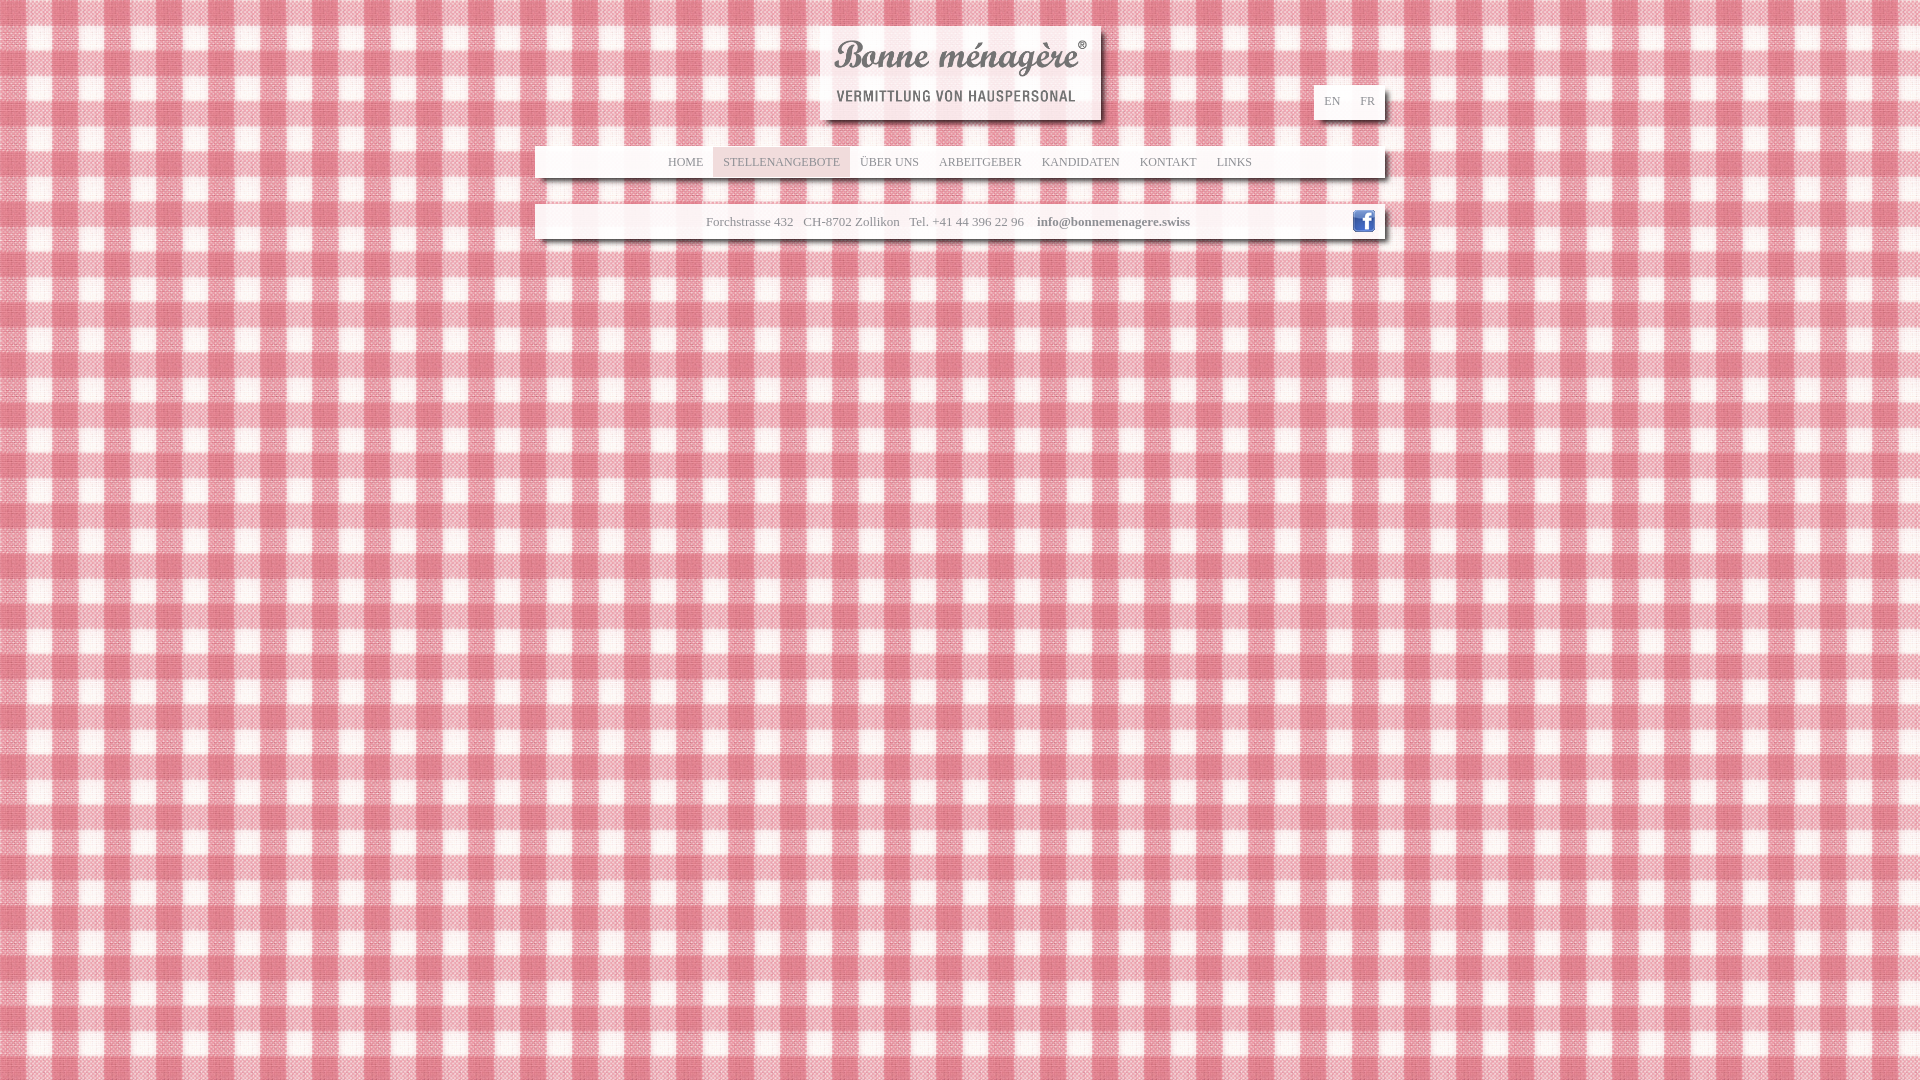  Describe the element at coordinates (1332, 101) in the screenshot. I see `EN` at that location.